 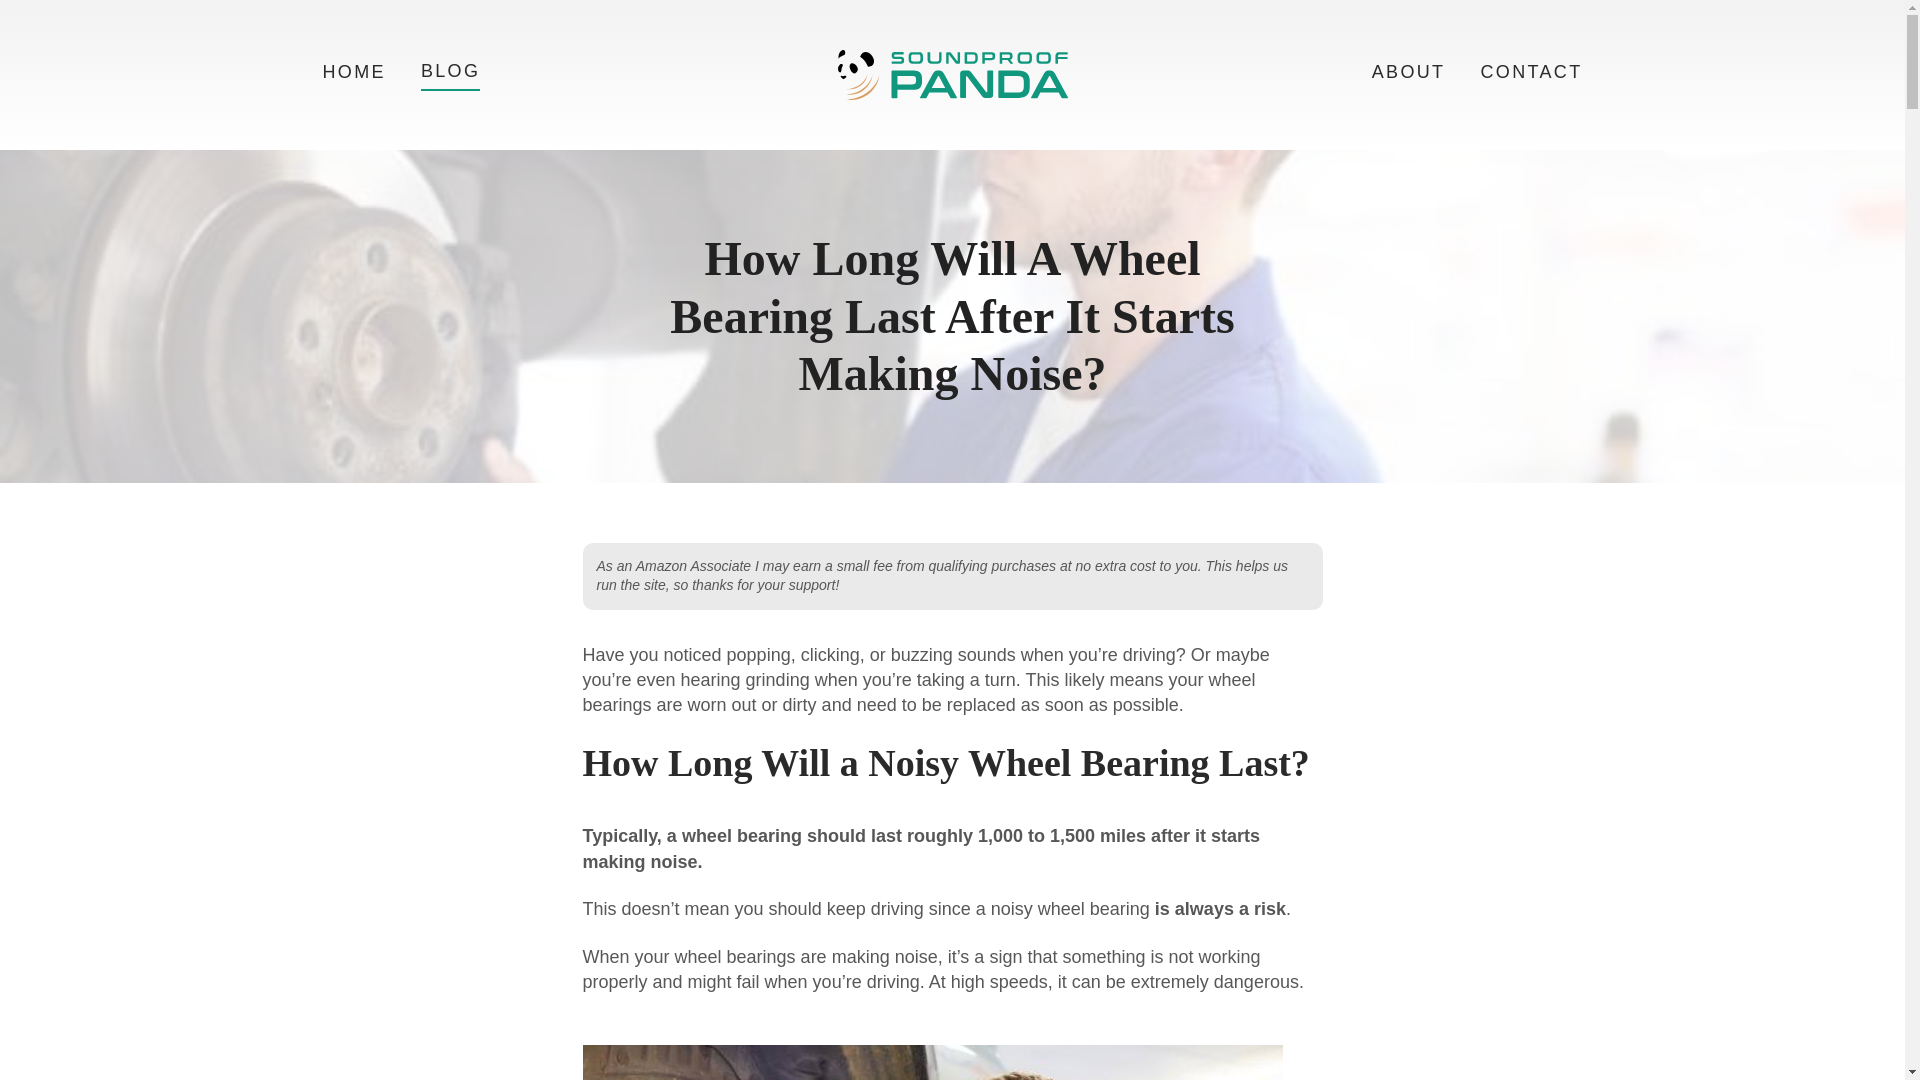 I want to click on ABOUT, so click(x=1408, y=74).